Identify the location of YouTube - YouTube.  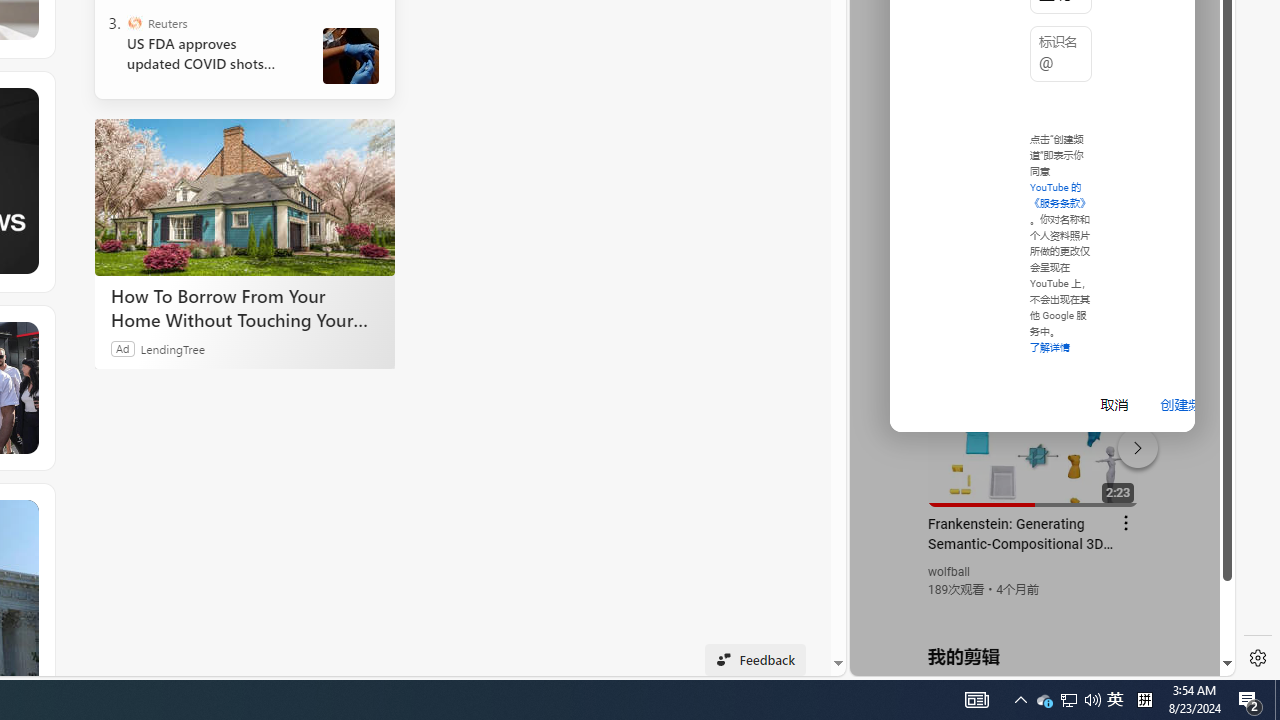
(1034, 266).